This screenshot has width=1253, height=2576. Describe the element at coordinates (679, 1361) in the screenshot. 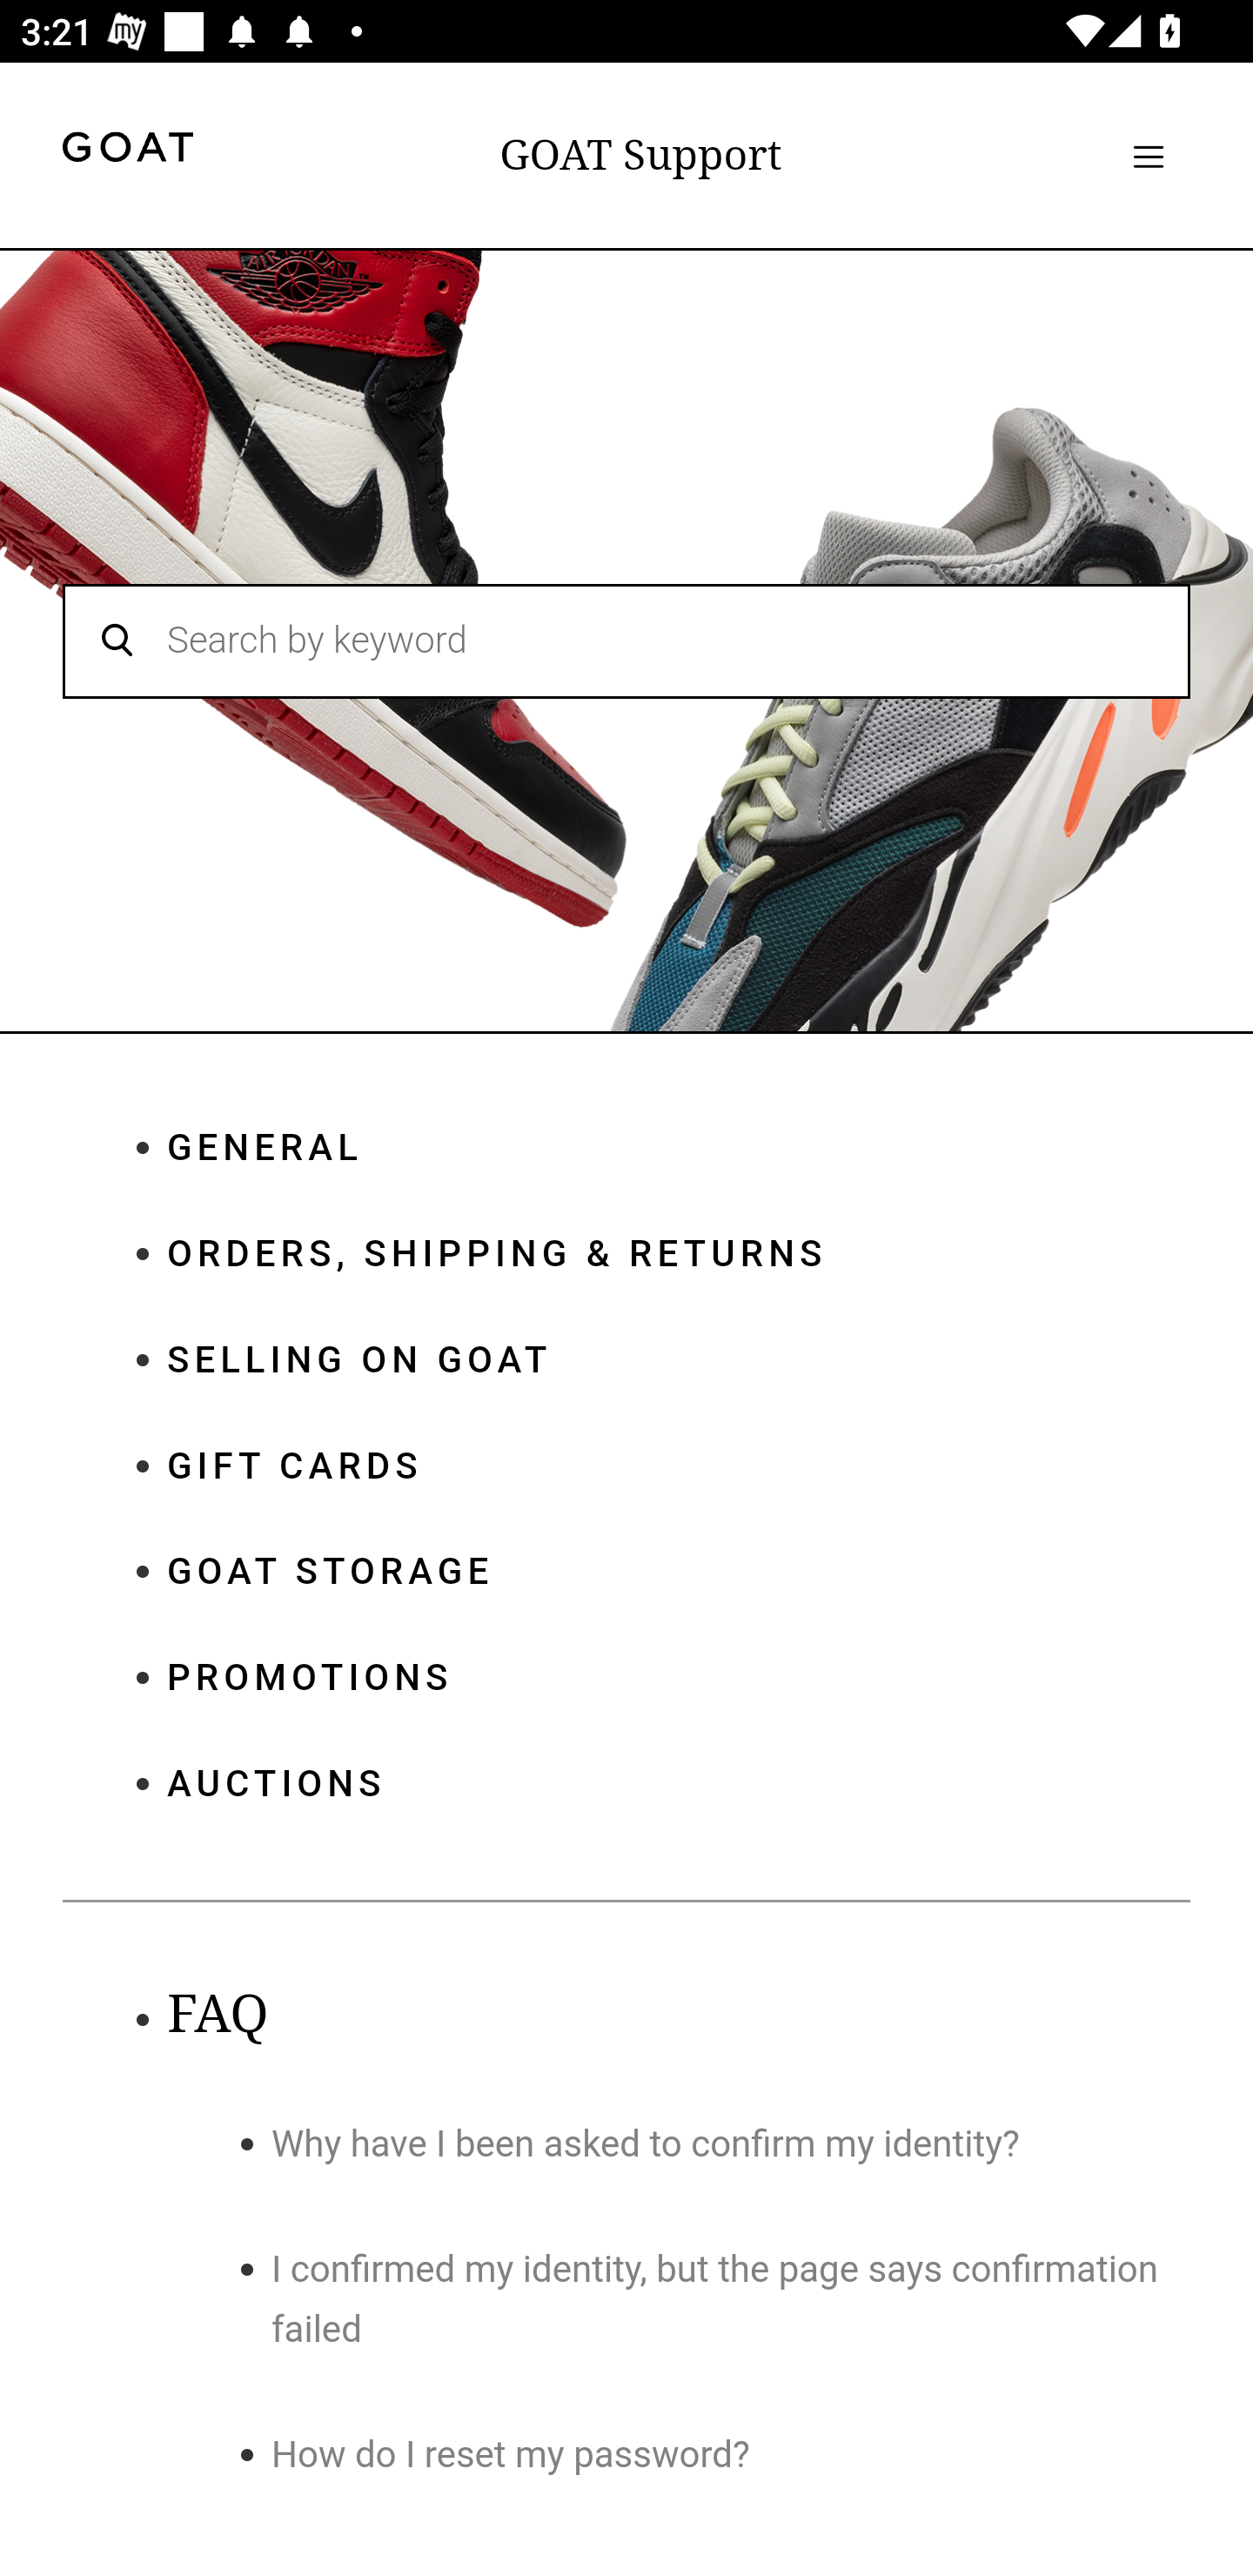

I see `SELLING ON GOAT` at that location.